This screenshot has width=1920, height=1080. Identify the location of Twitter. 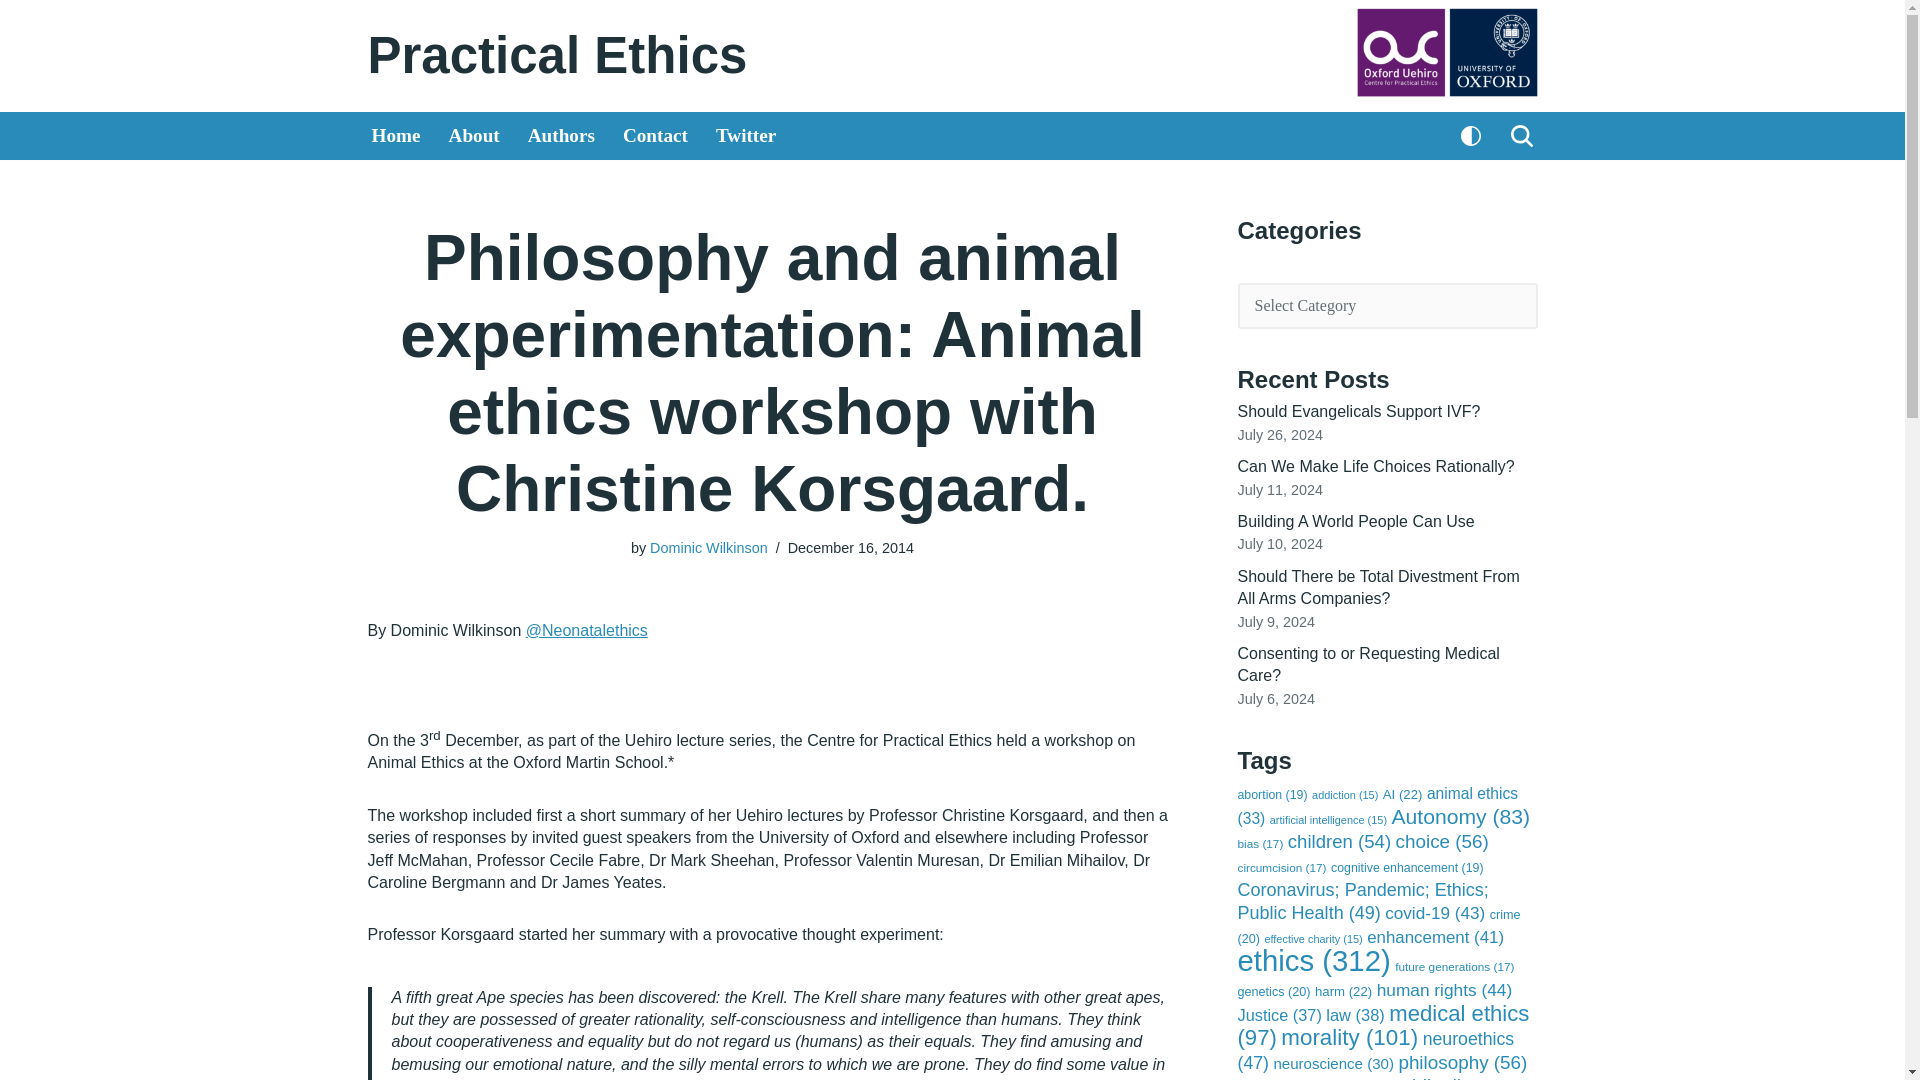
(746, 136).